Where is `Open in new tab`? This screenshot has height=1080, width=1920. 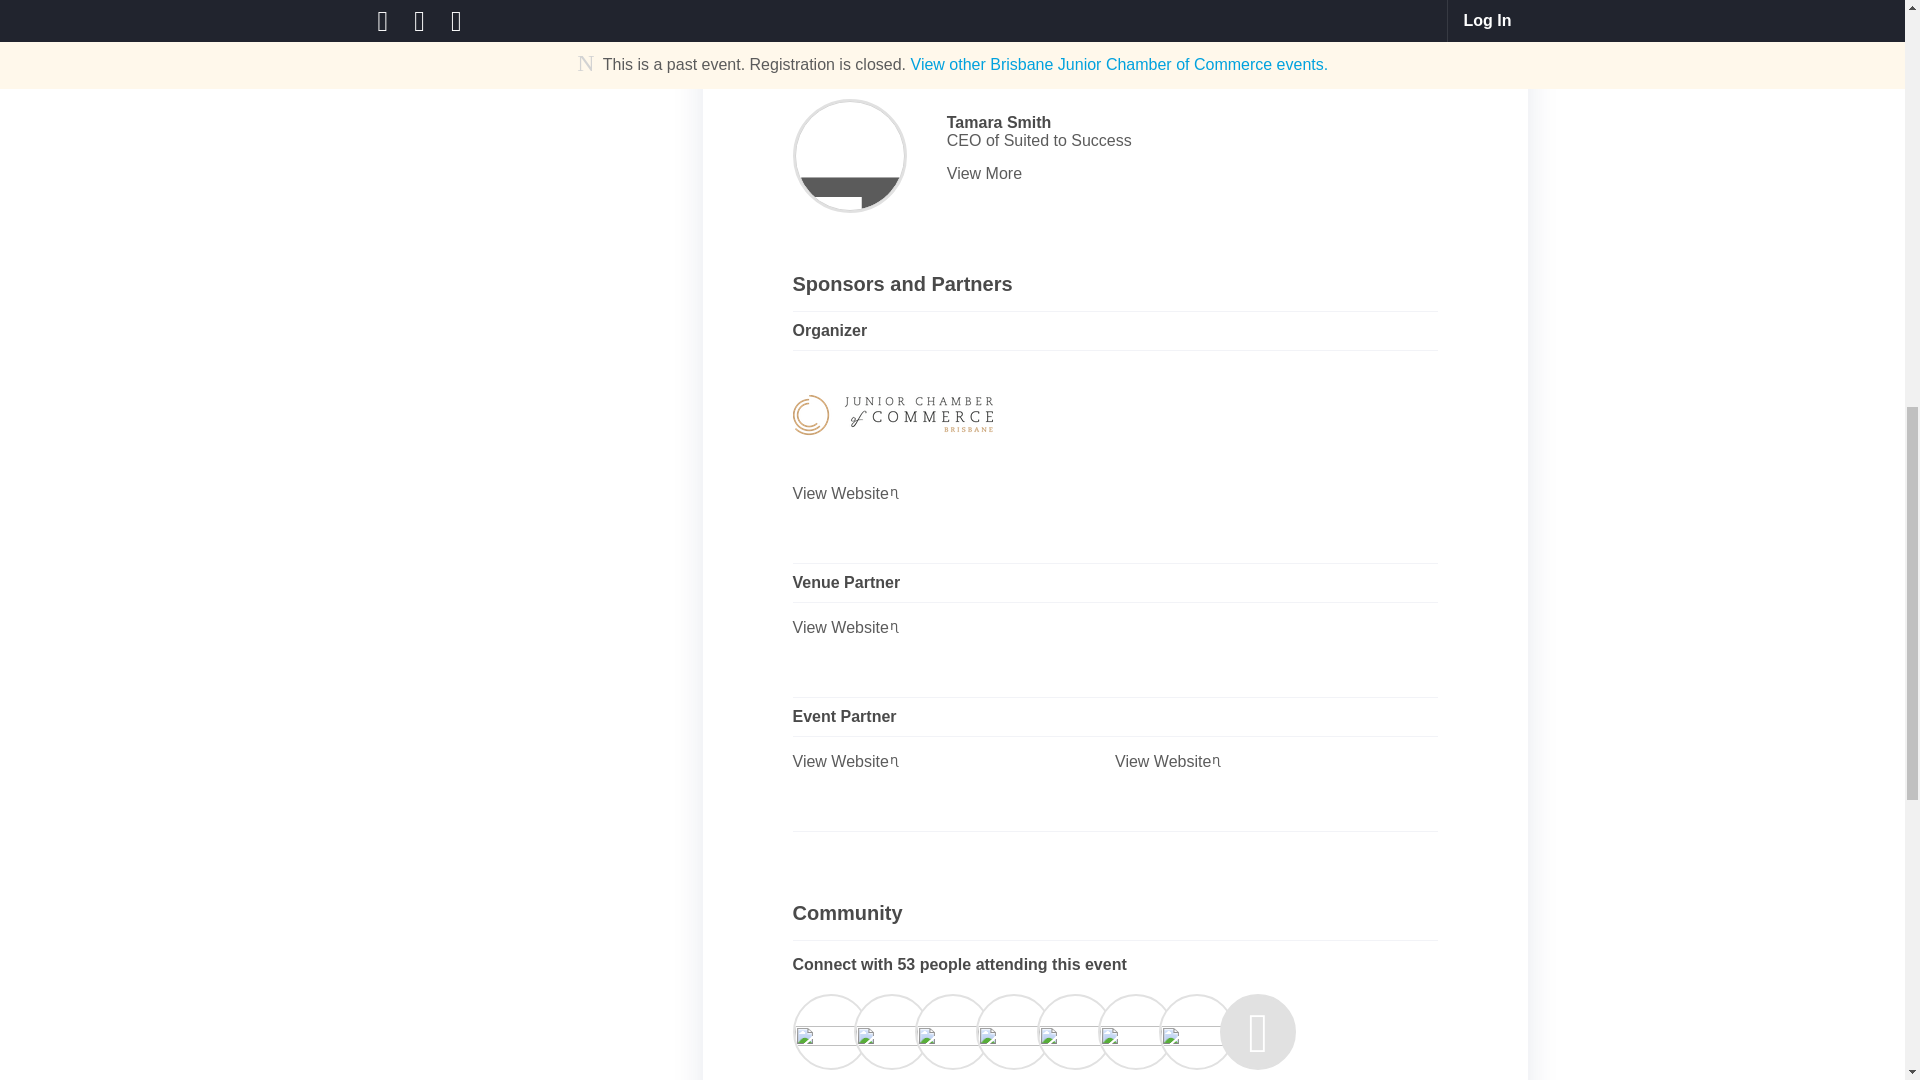
Open in new tab is located at coordinates (896, 492).